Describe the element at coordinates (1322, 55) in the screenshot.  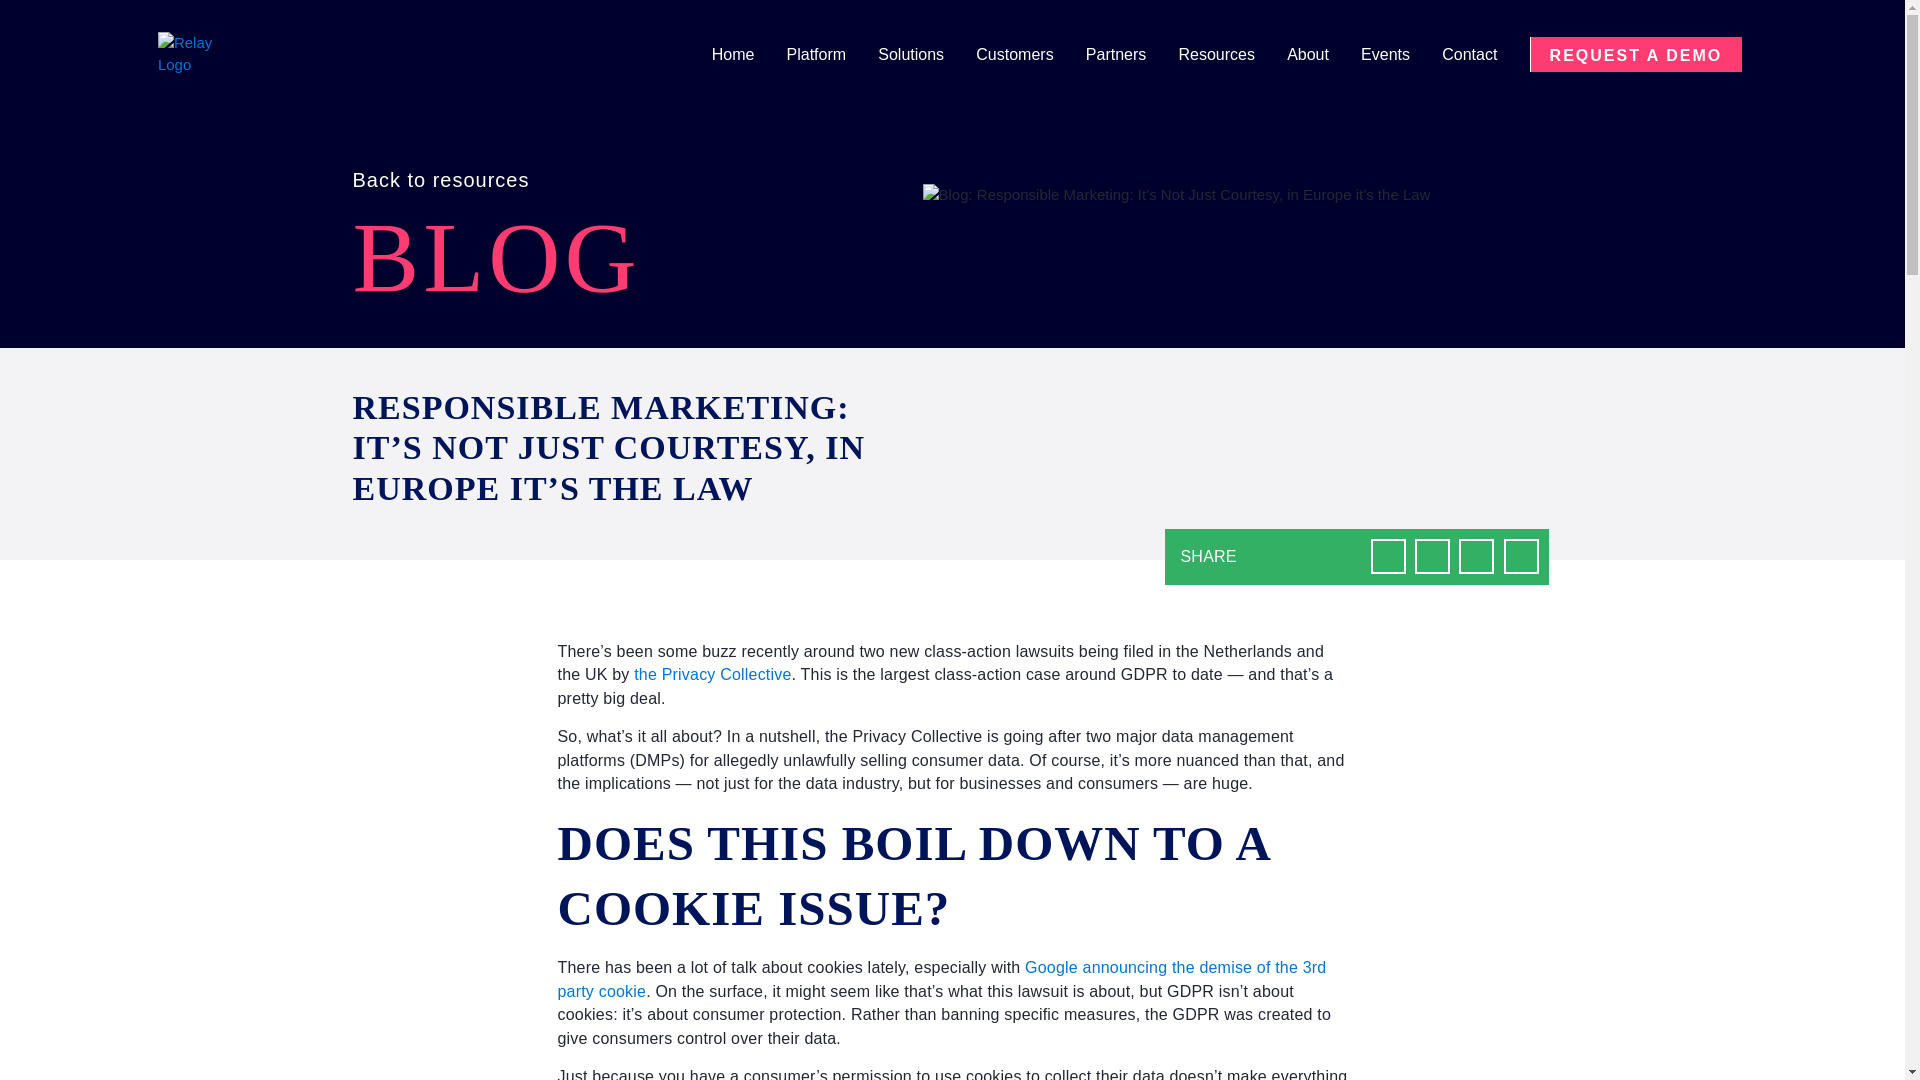
I see `About` at that location.